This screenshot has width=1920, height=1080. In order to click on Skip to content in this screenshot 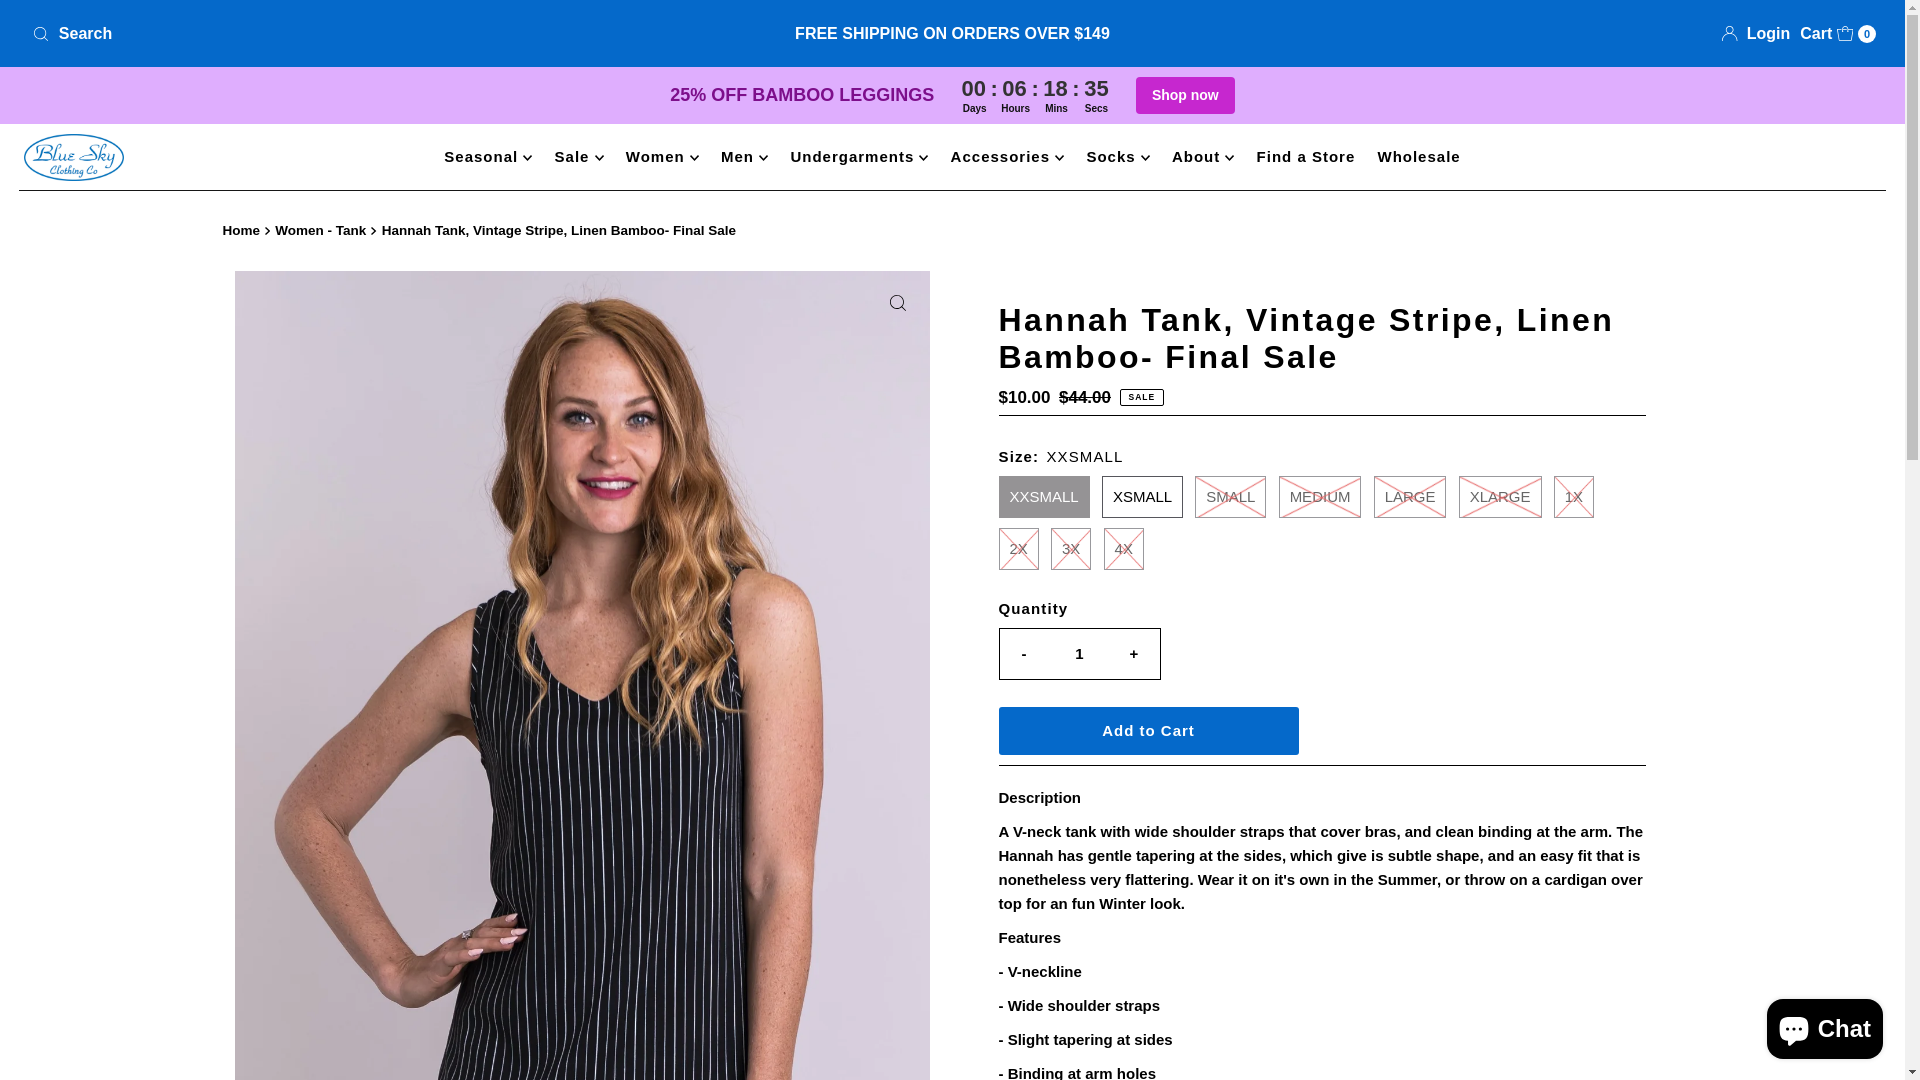, I will do `click(76, 24)`.